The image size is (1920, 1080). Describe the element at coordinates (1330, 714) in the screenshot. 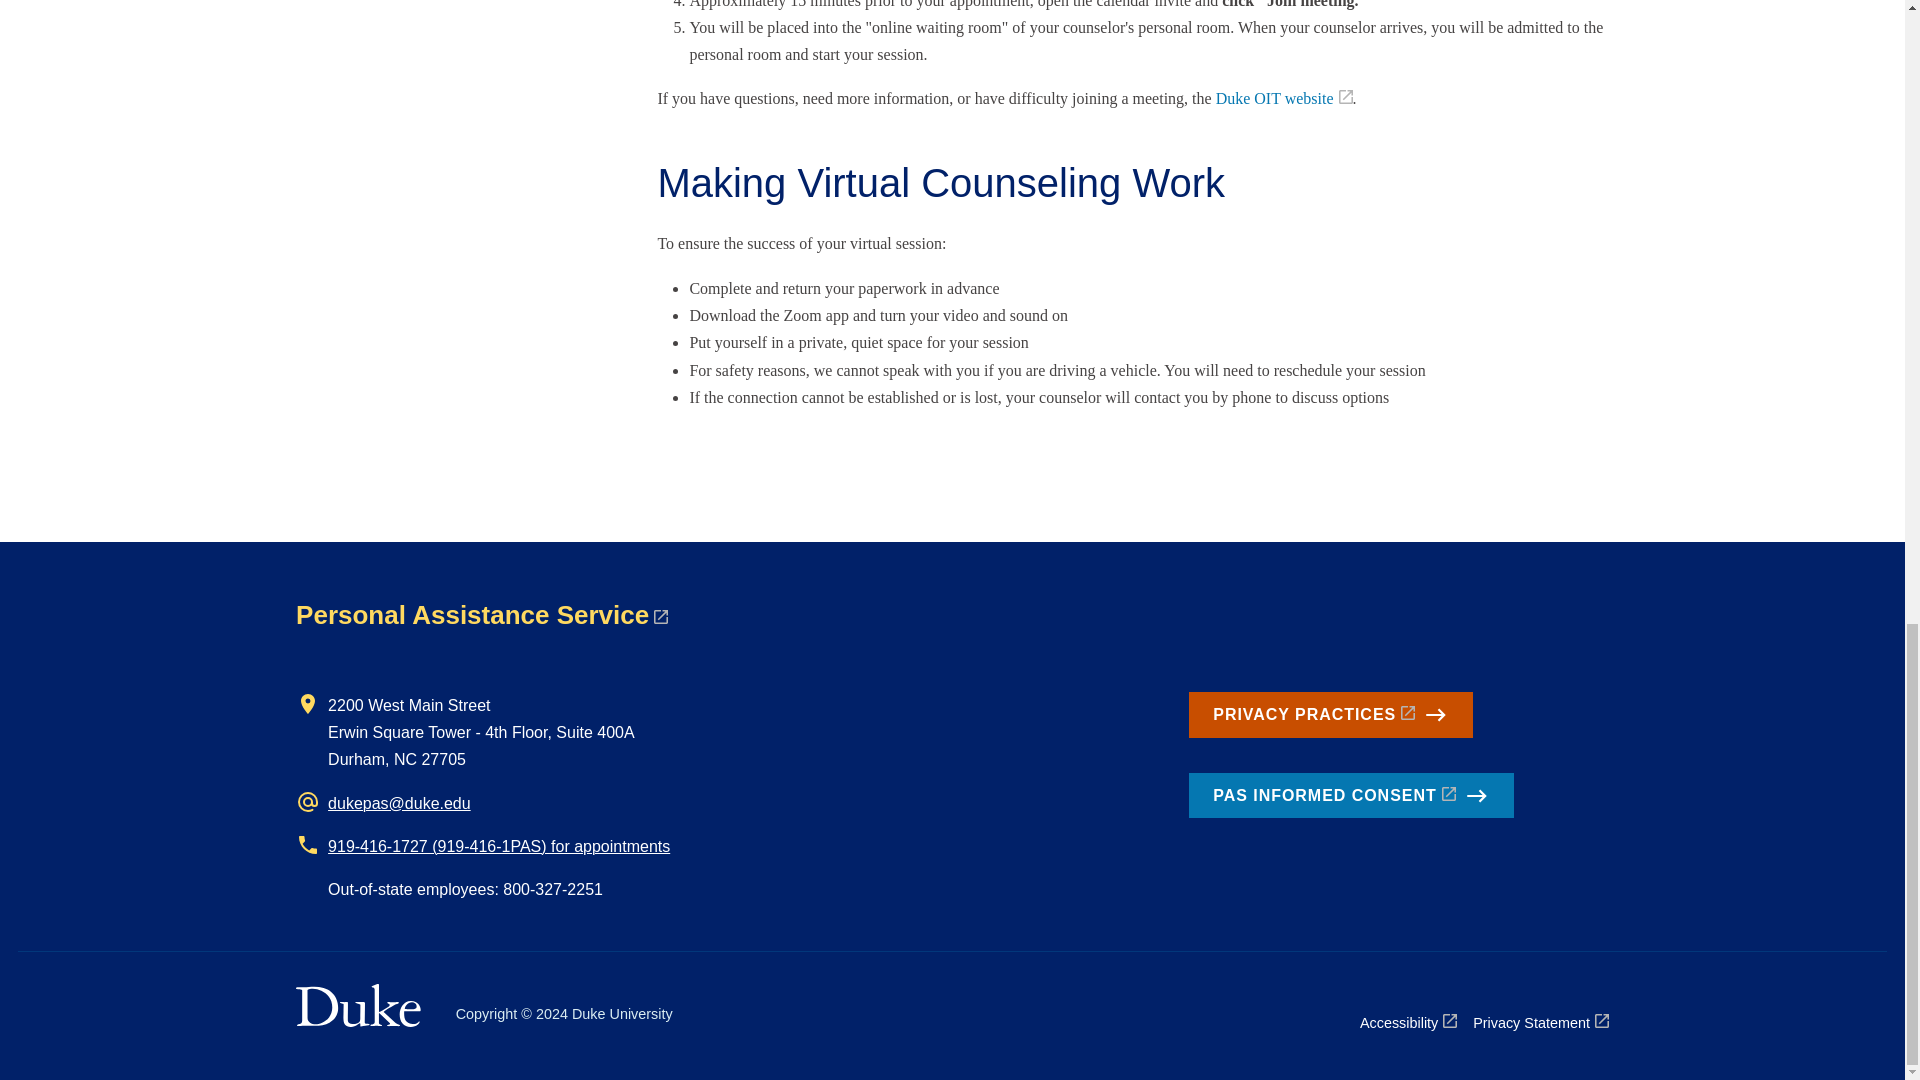

I see `PRIVACY PRACTICES` at that location.